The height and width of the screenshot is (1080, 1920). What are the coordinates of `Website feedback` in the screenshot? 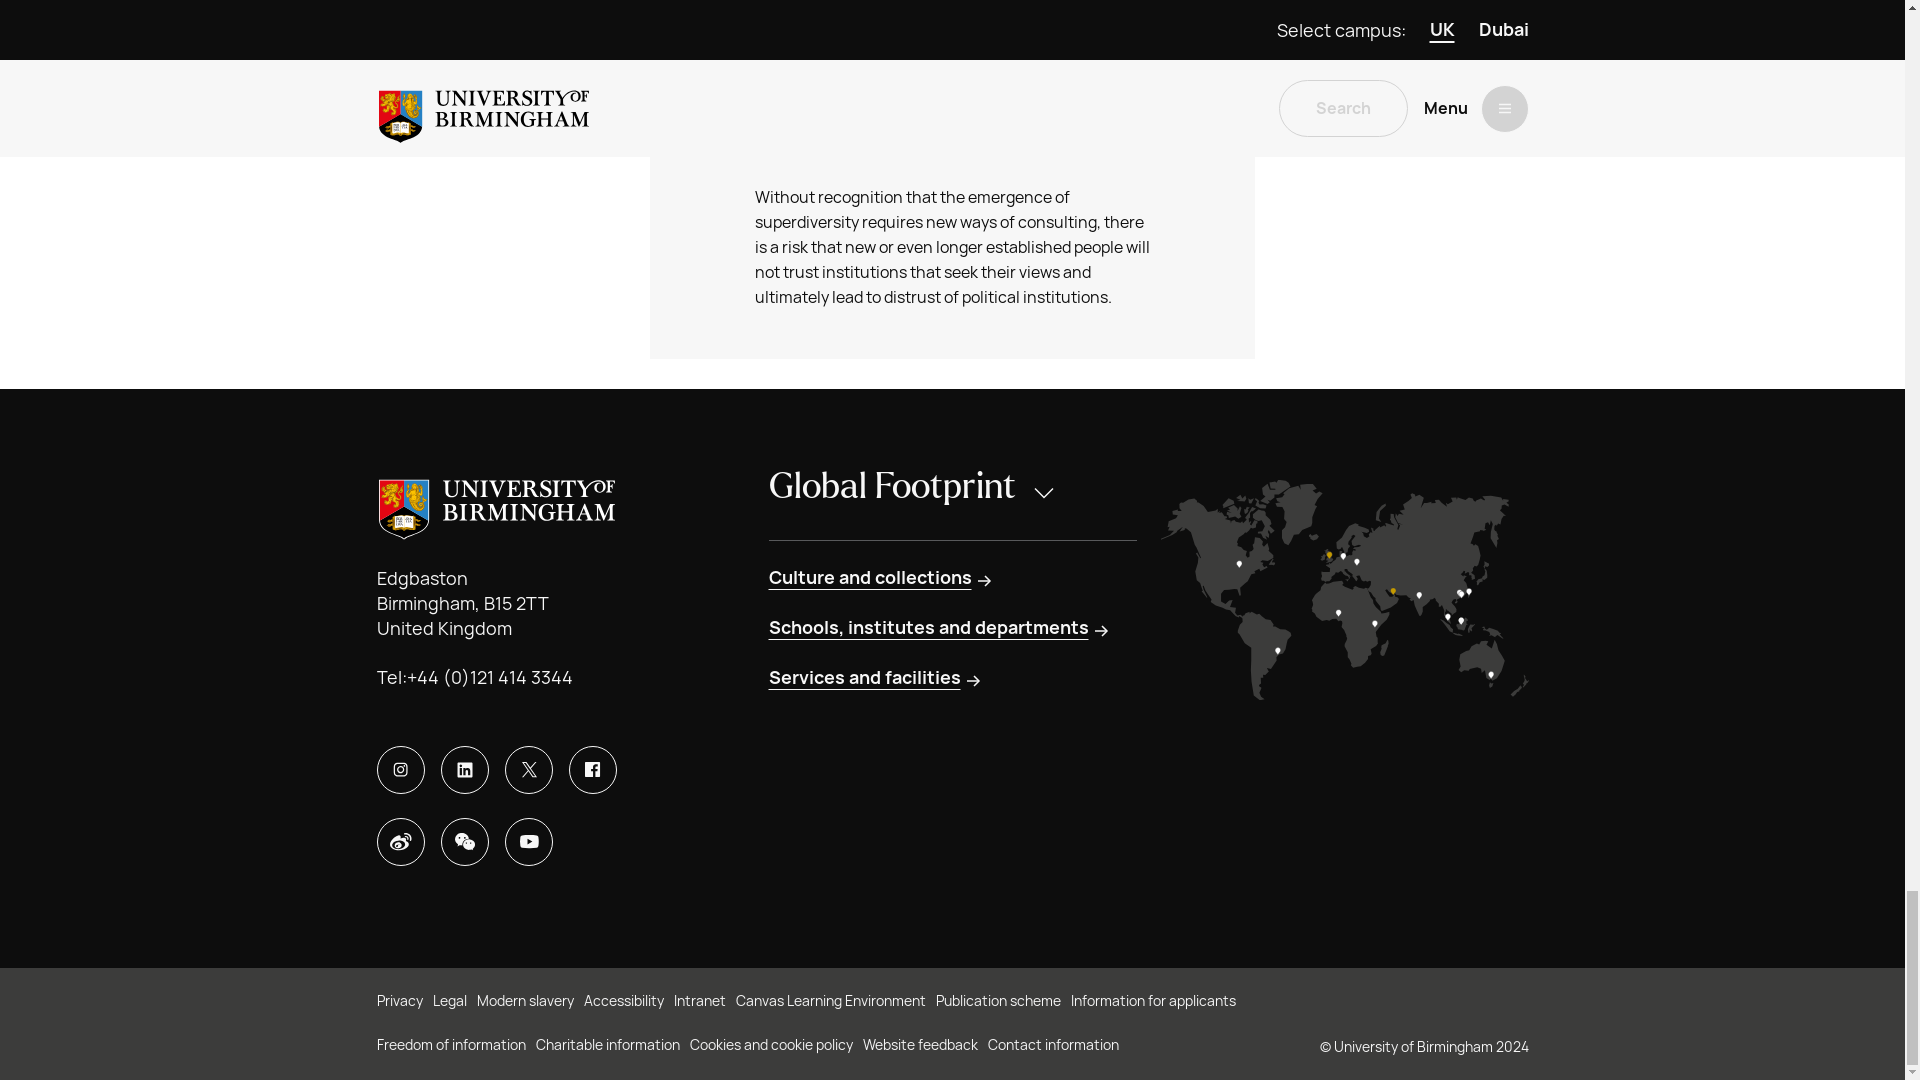 It's located at (920, 1046).